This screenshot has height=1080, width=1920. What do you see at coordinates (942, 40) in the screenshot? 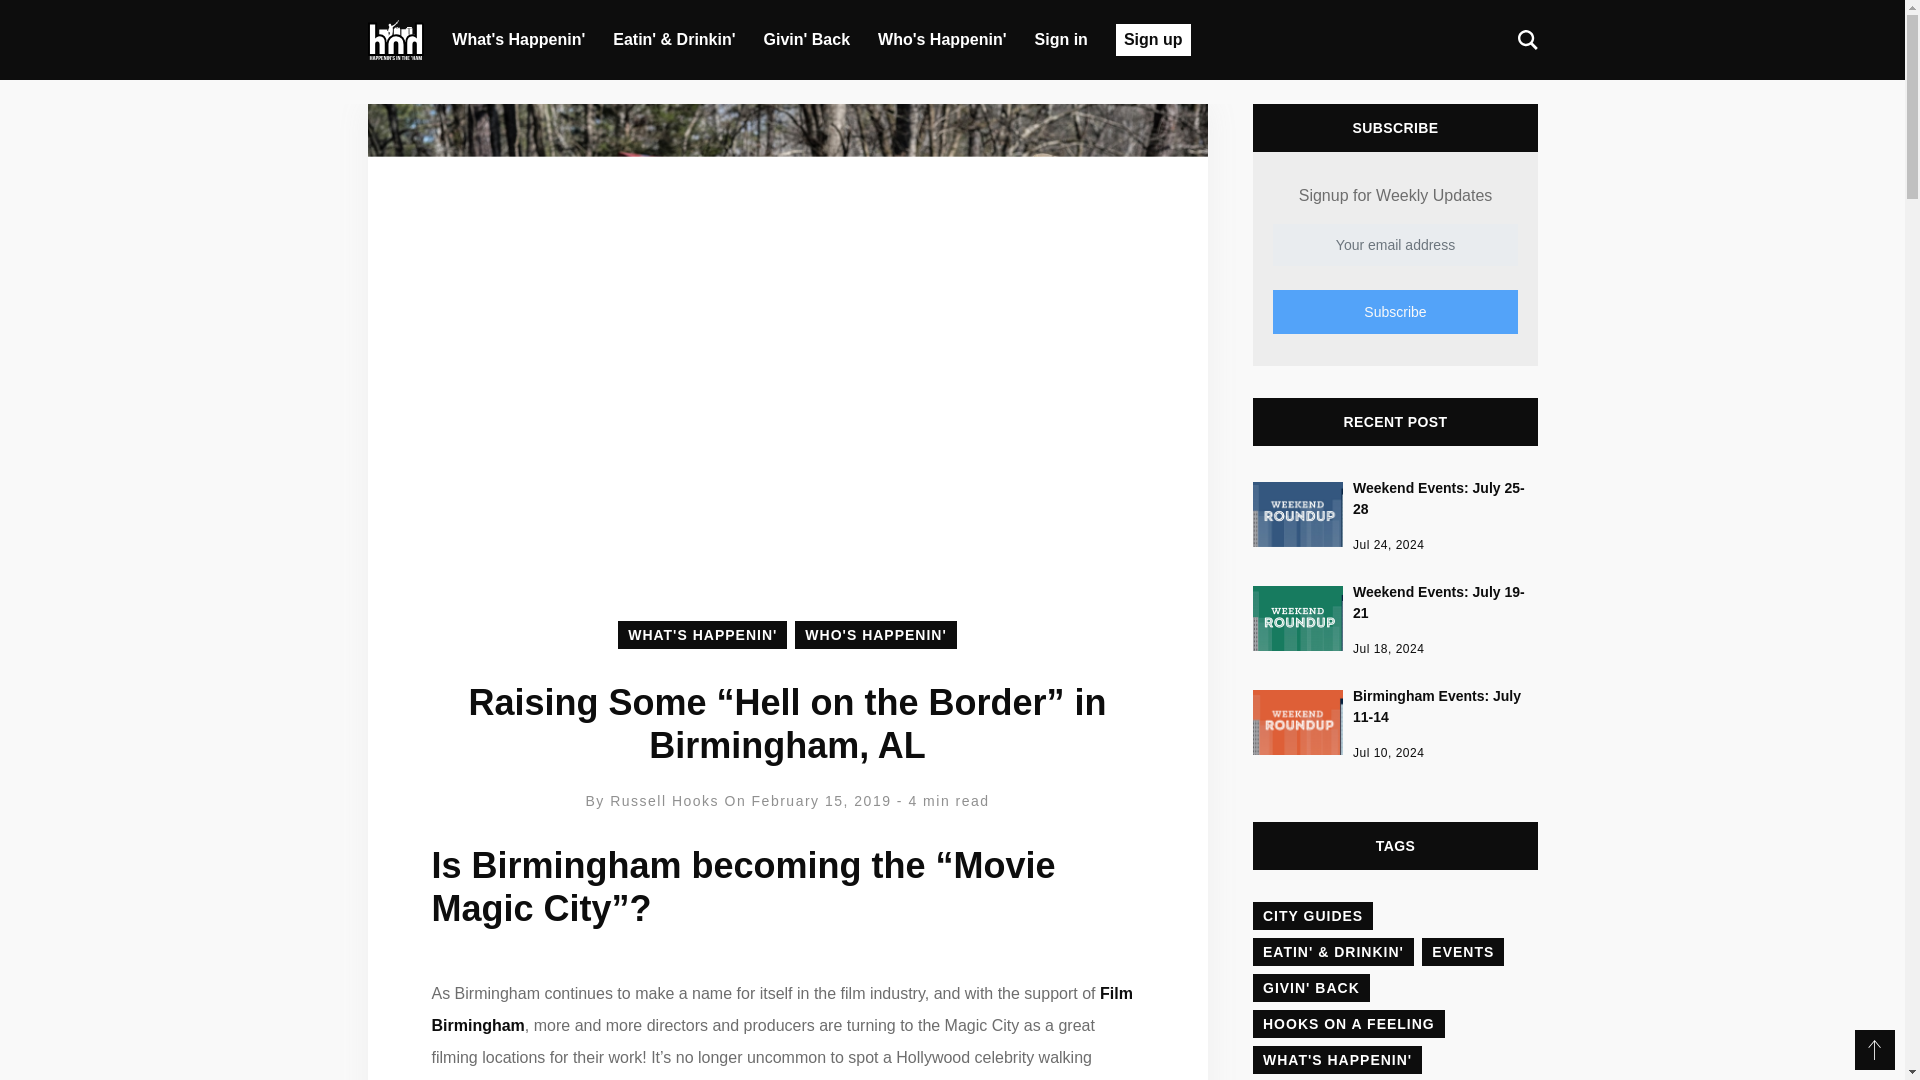
I see `Who's Happenin'` at bounding box center [942, 40].